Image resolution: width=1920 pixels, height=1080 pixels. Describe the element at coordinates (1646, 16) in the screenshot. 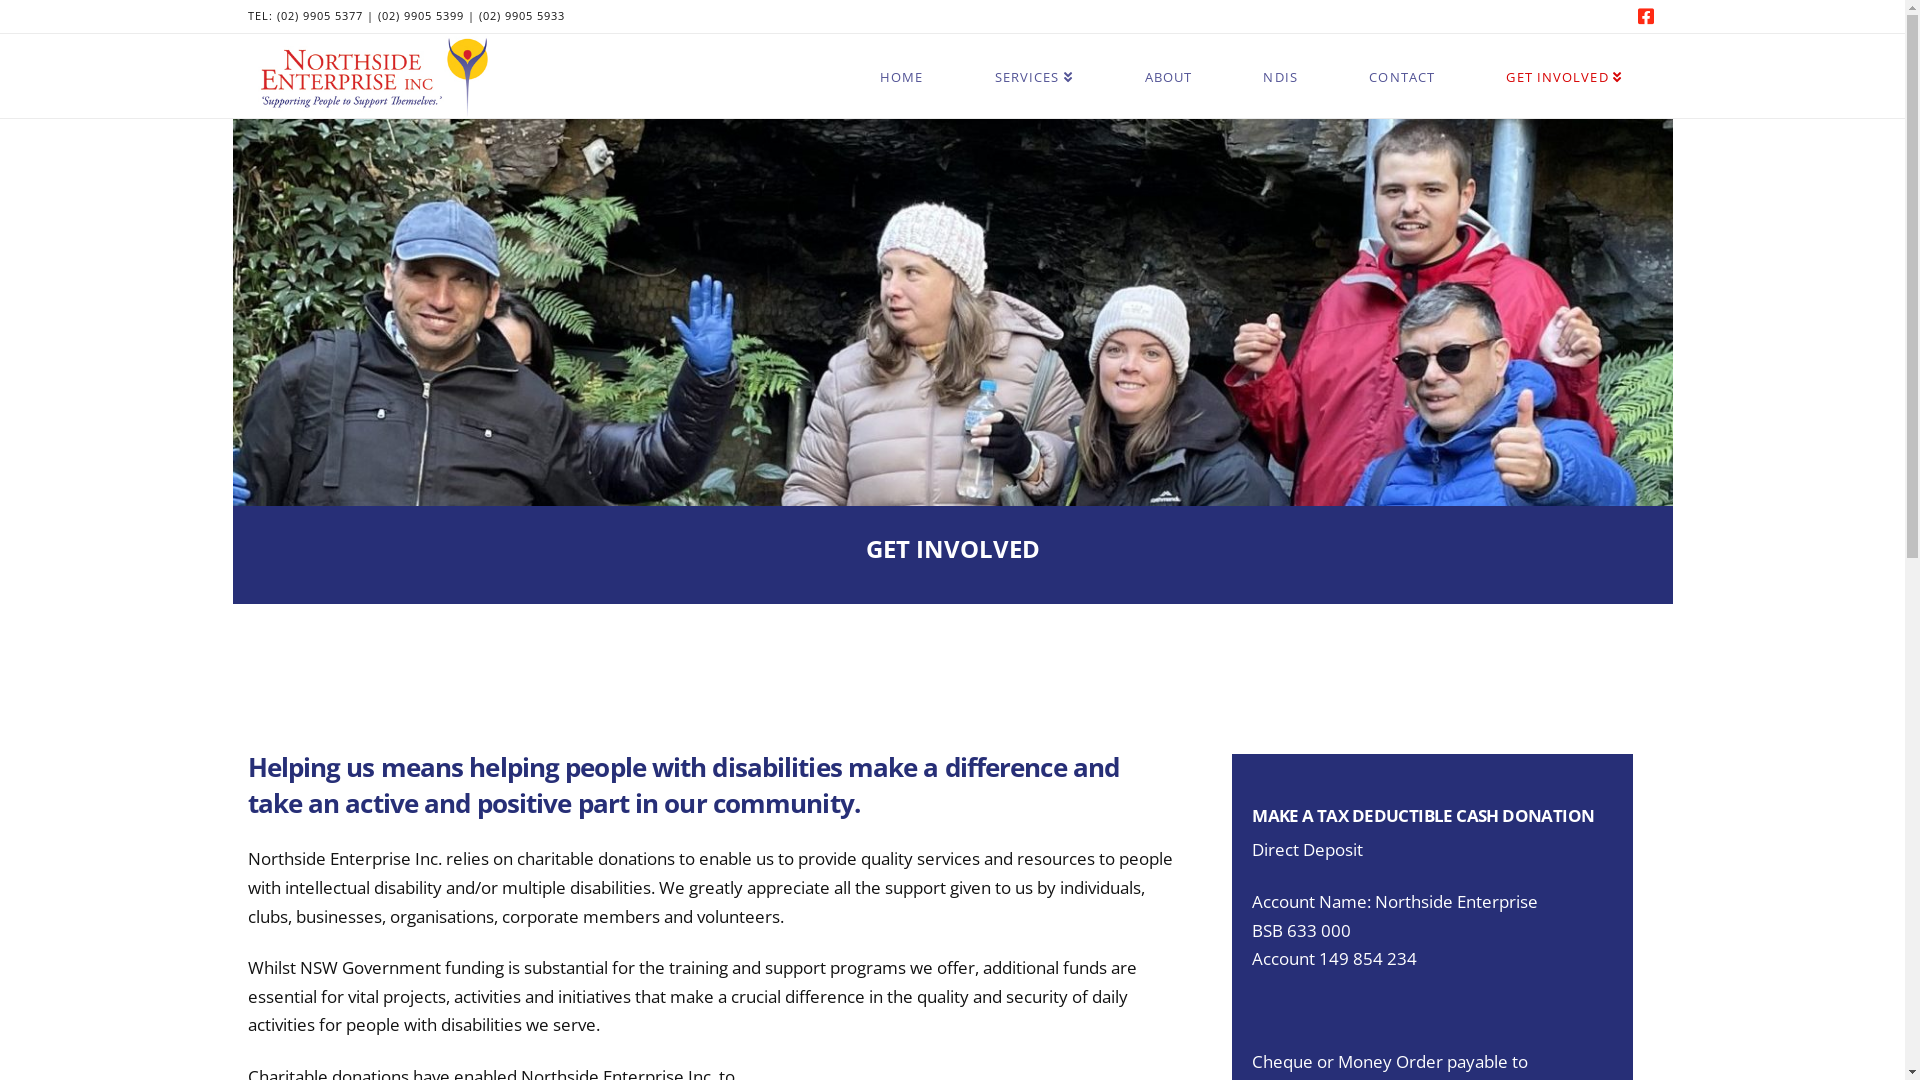

I see `Facebook` at that location.